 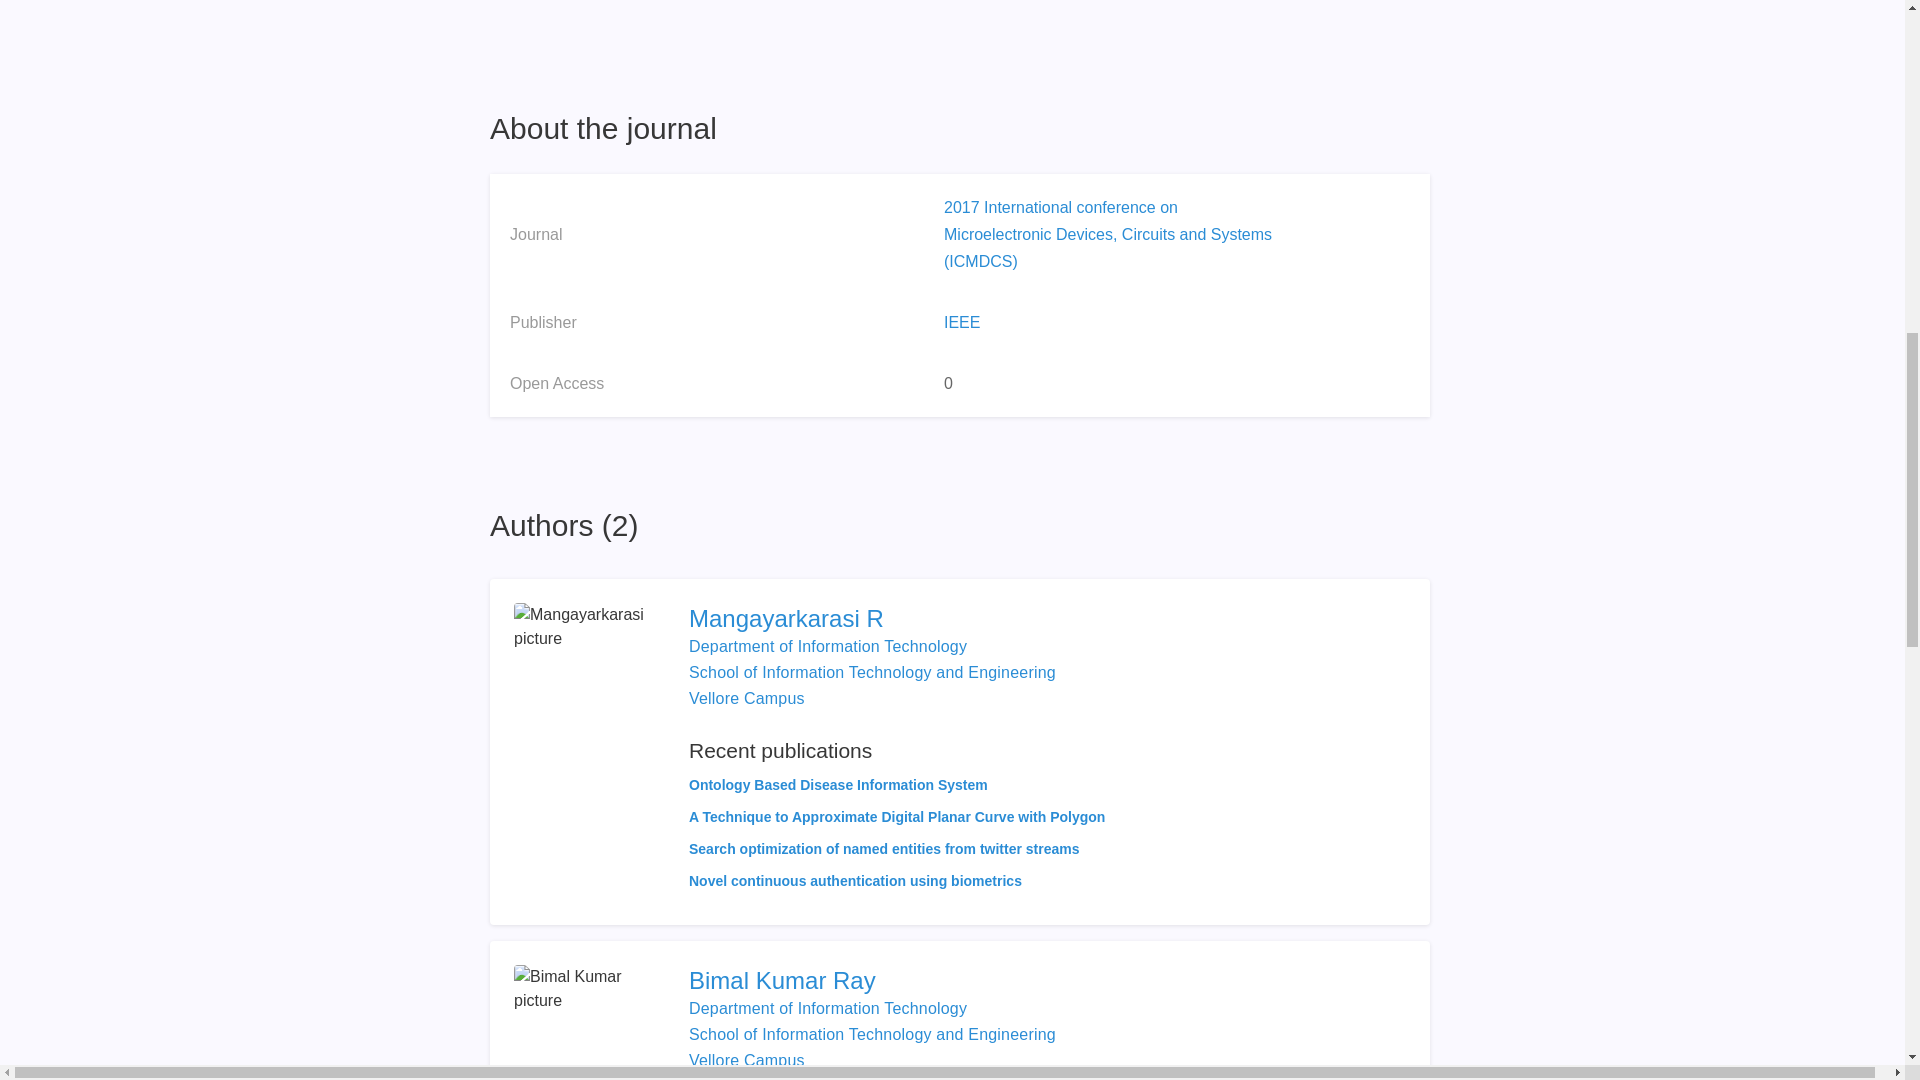 What do you see at coordinates (962, 322) in the screenshot?
I see `IEEE` at bounding box center [962, 322].